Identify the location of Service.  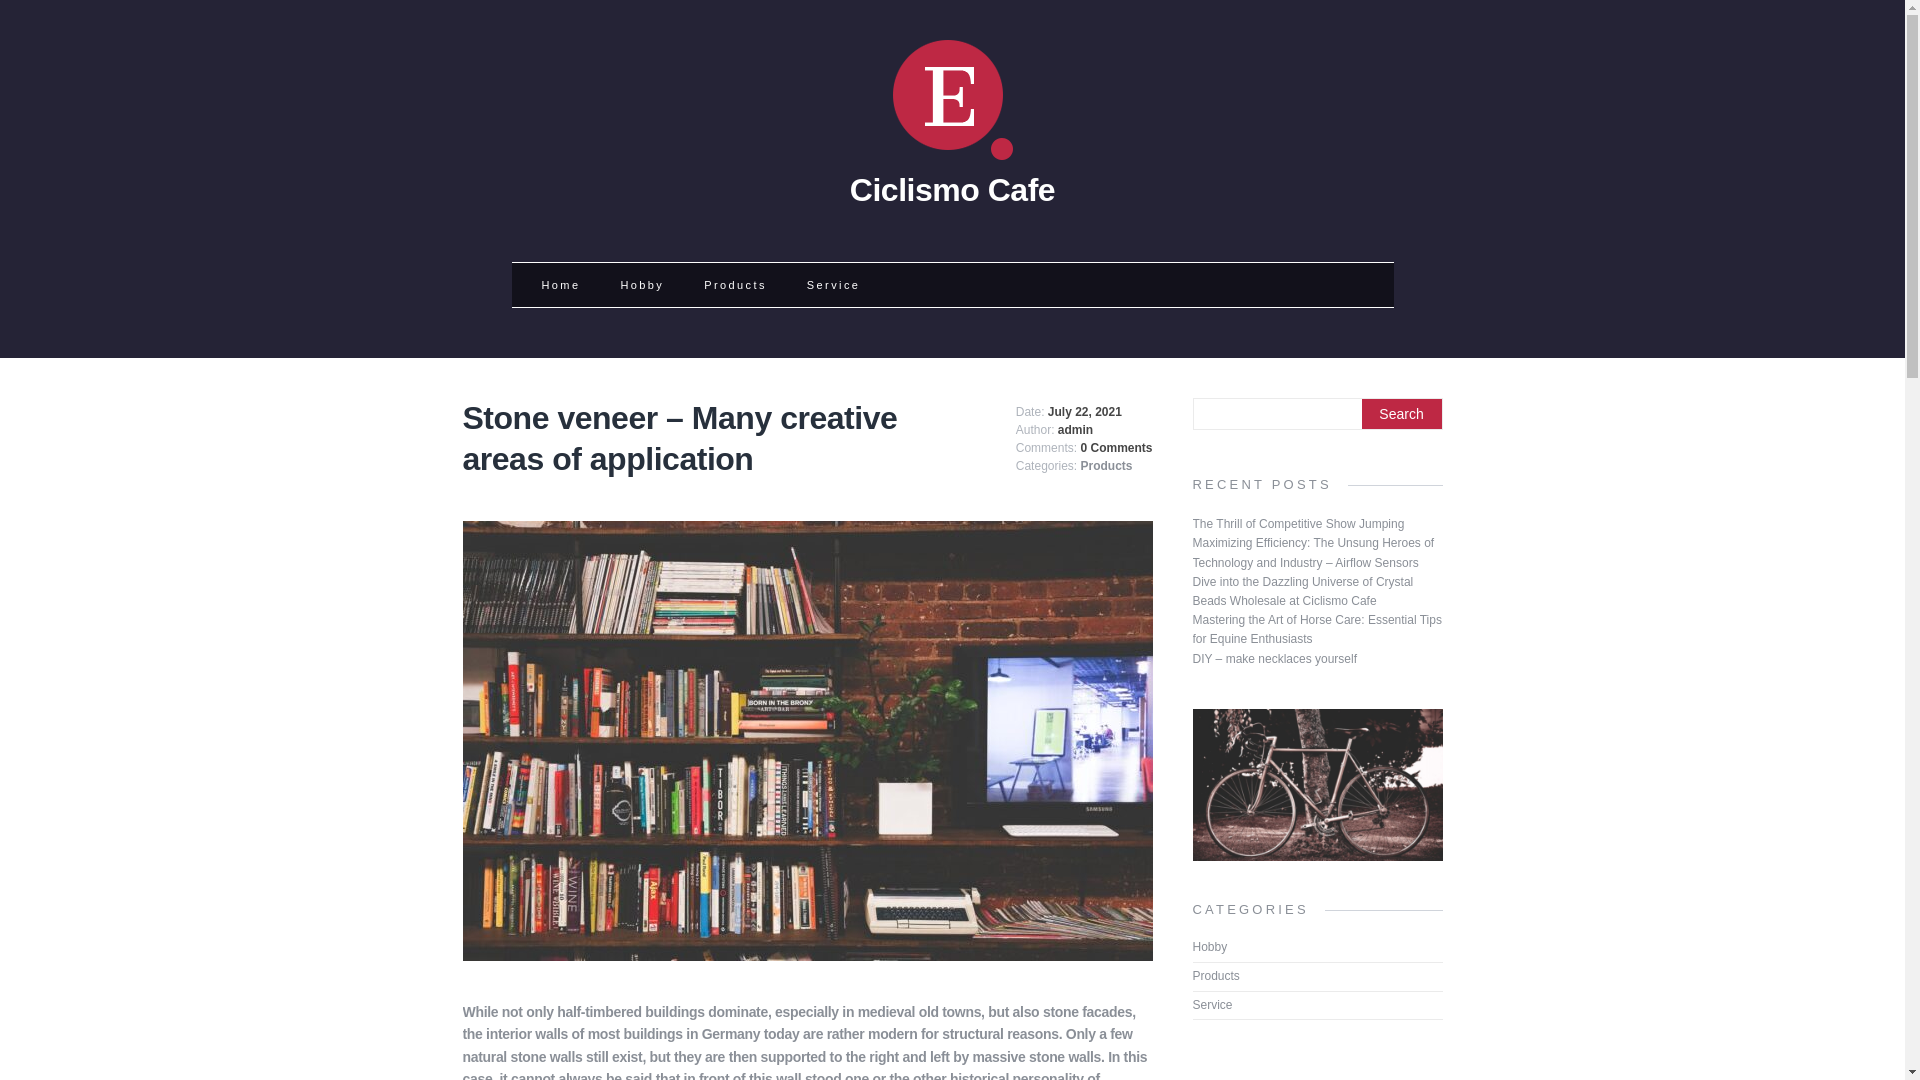
(1212, 1004).